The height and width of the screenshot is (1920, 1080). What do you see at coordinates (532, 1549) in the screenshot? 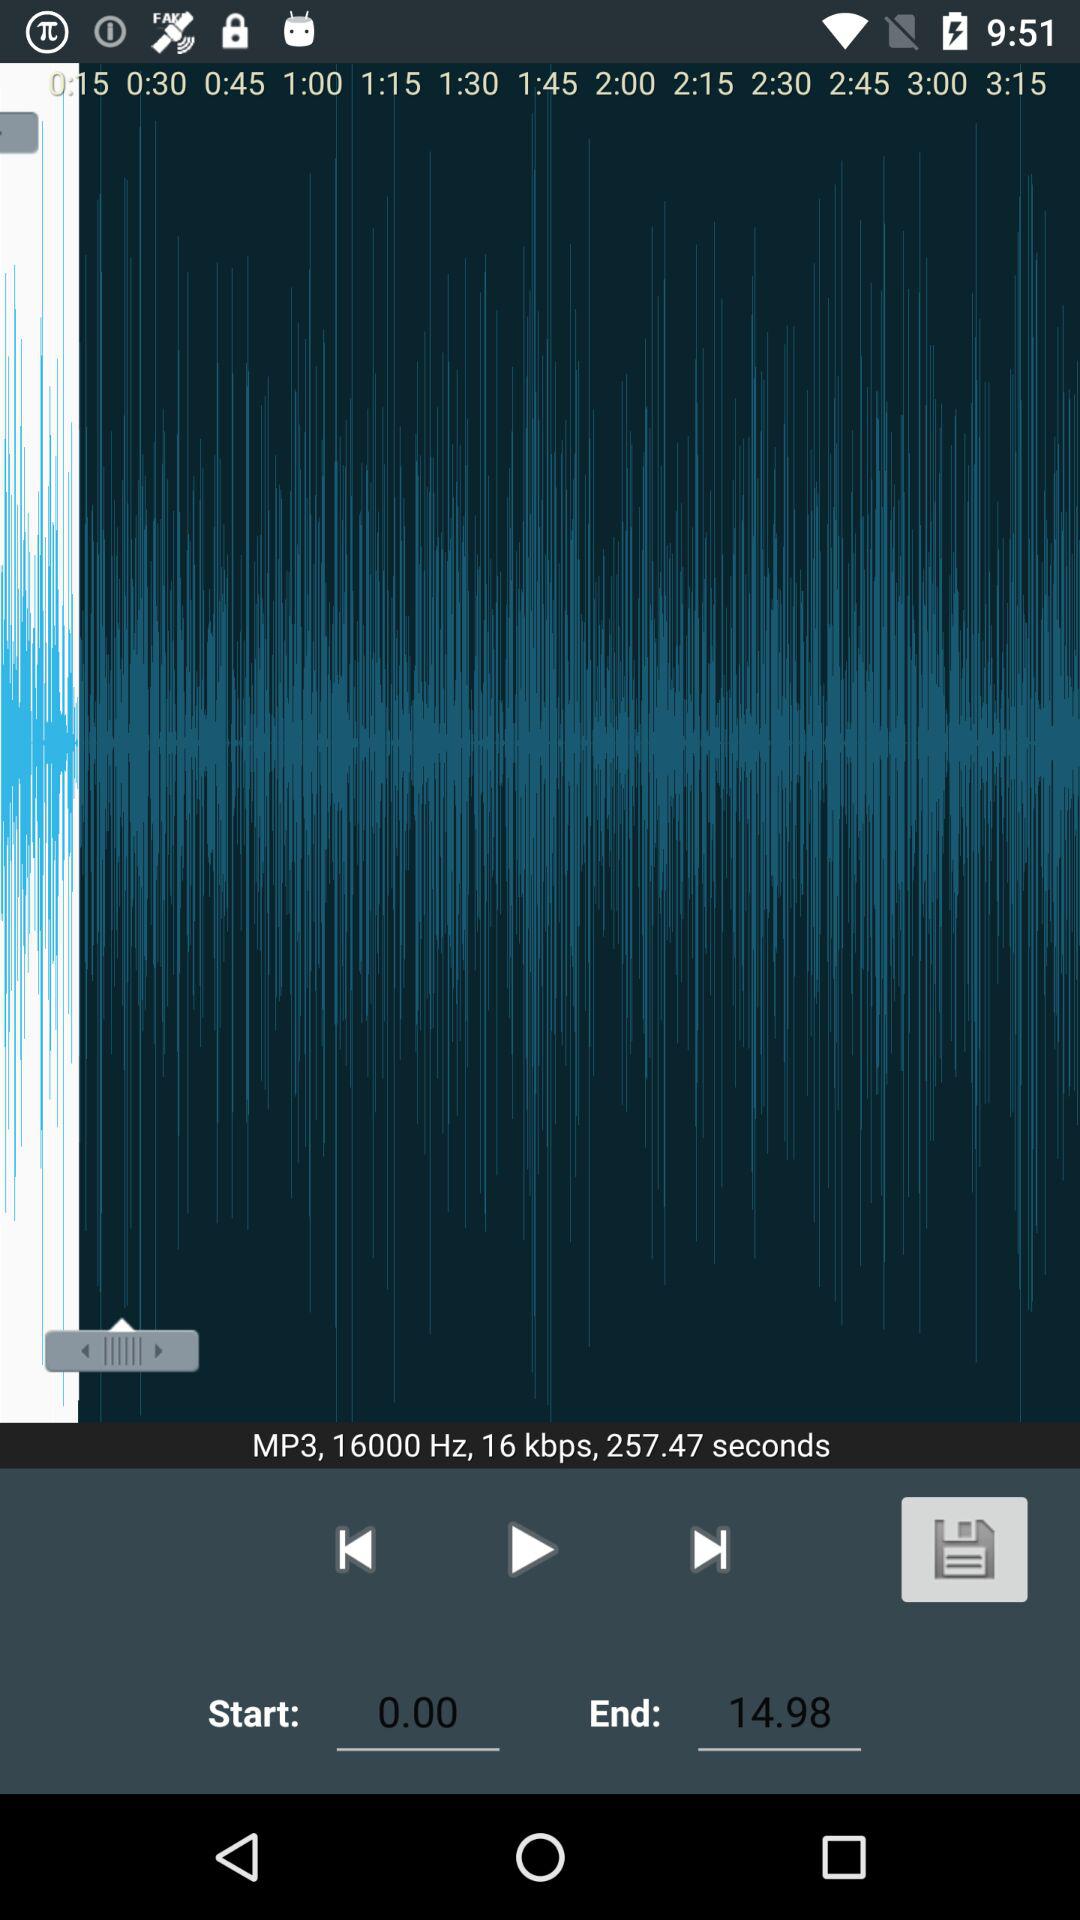
I see `click on play button which is at bottom of the page` at bounding box center [532, 1549].